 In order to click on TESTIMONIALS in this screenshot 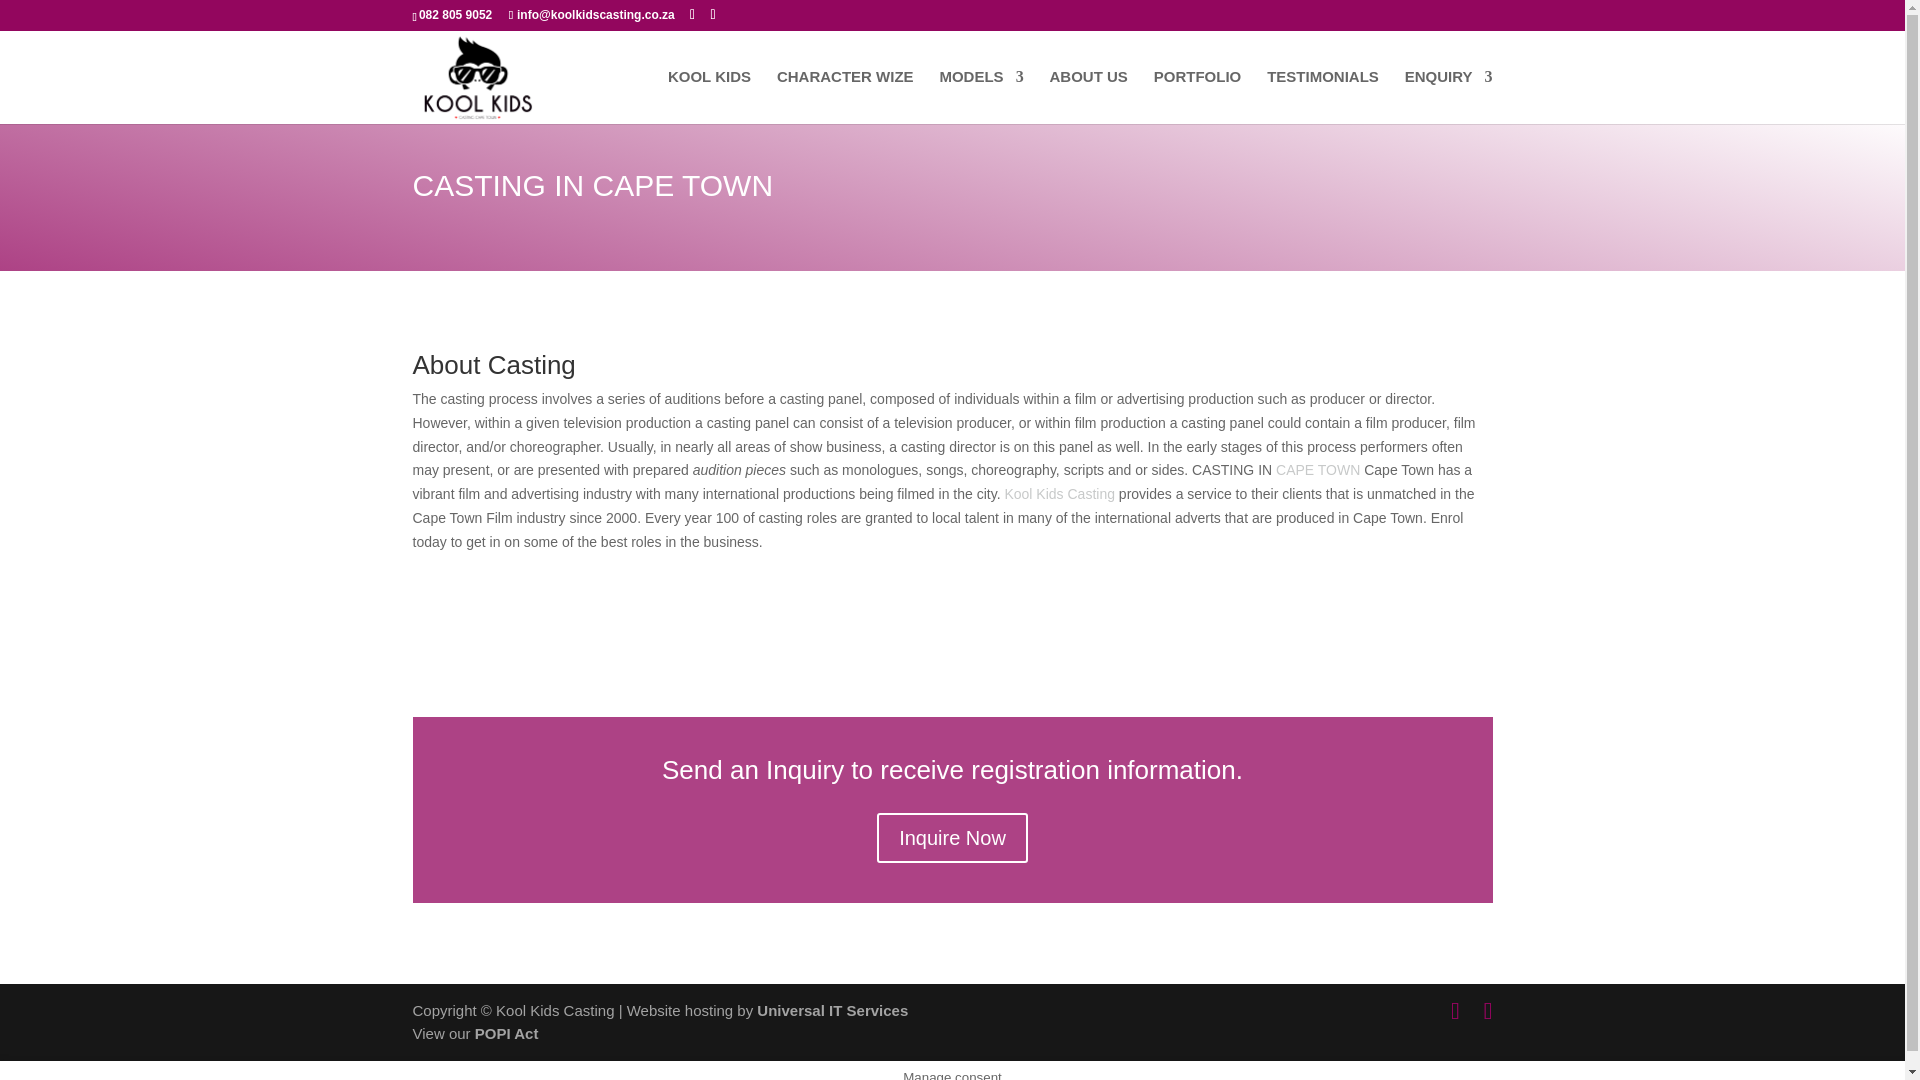, I will do `click(1322, 97)`.